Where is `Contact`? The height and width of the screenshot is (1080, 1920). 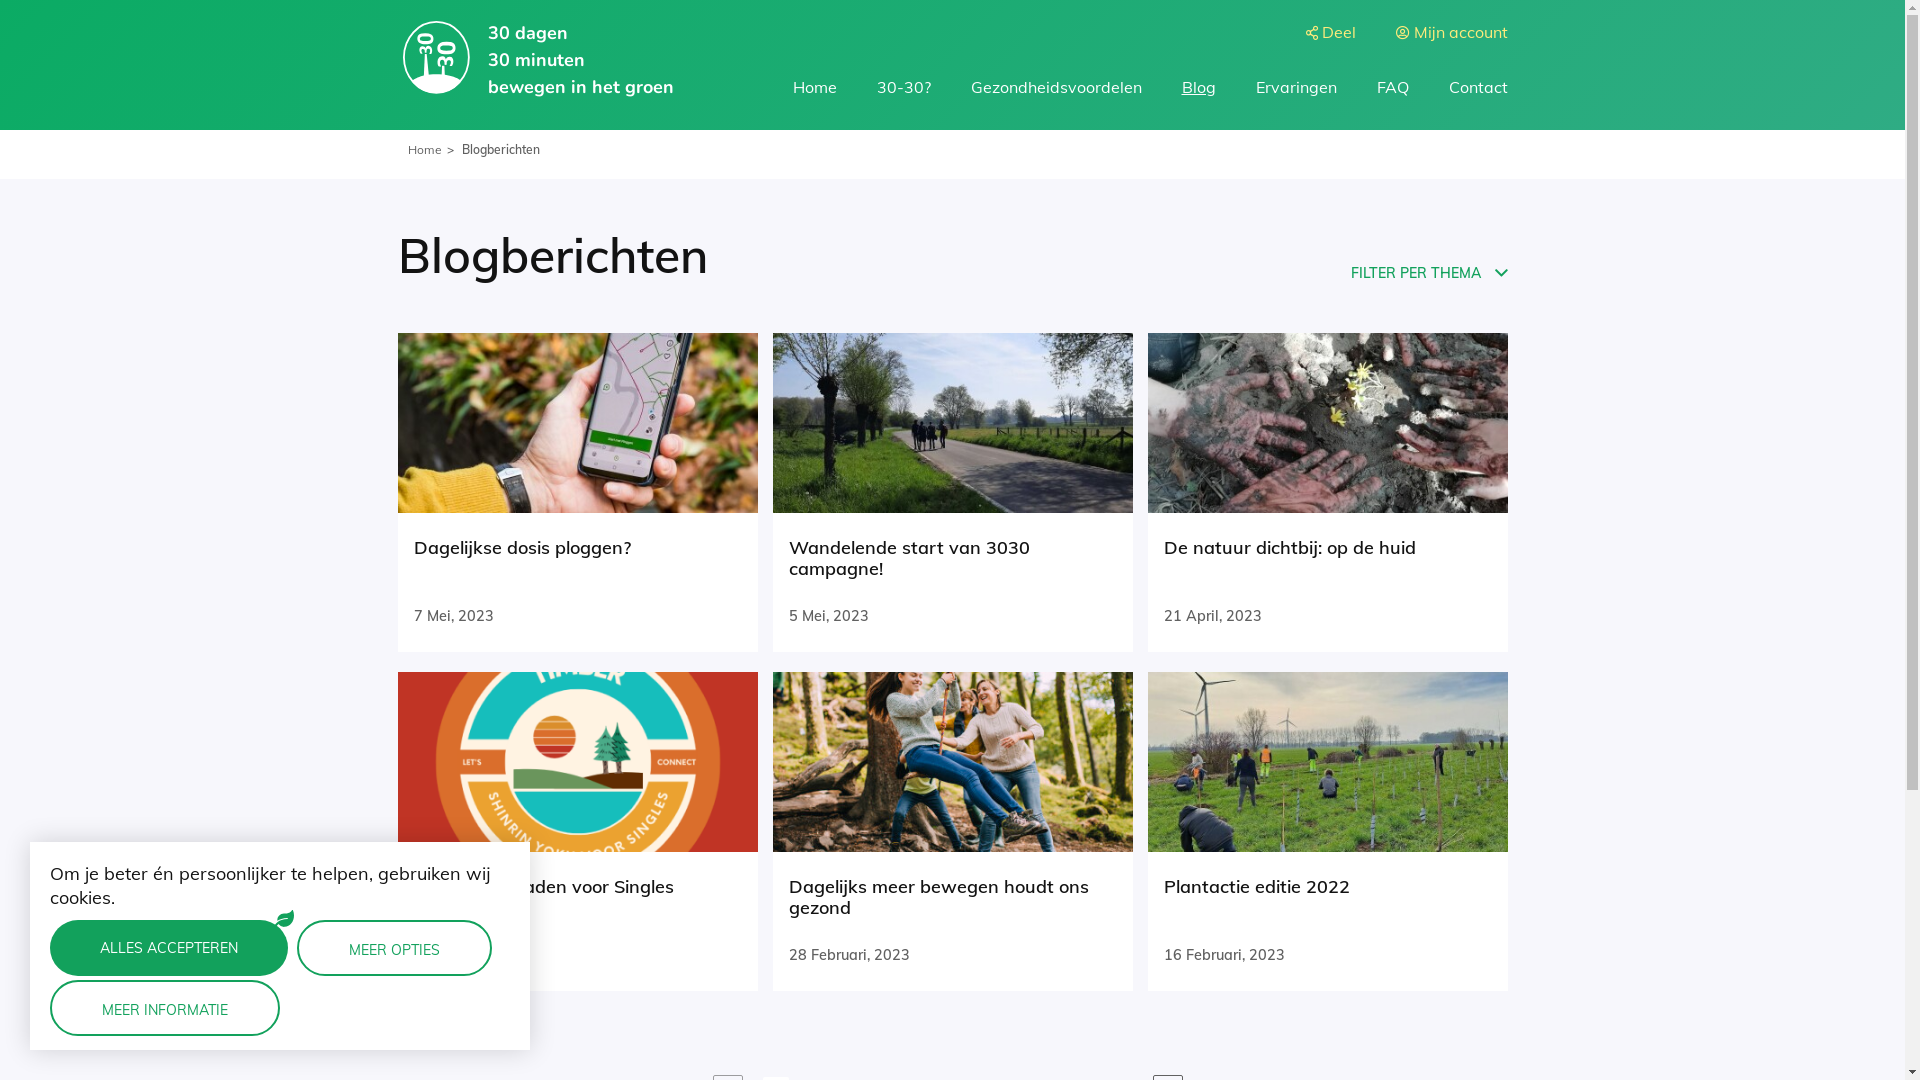
Contact is located at coordinates (1478, 87).